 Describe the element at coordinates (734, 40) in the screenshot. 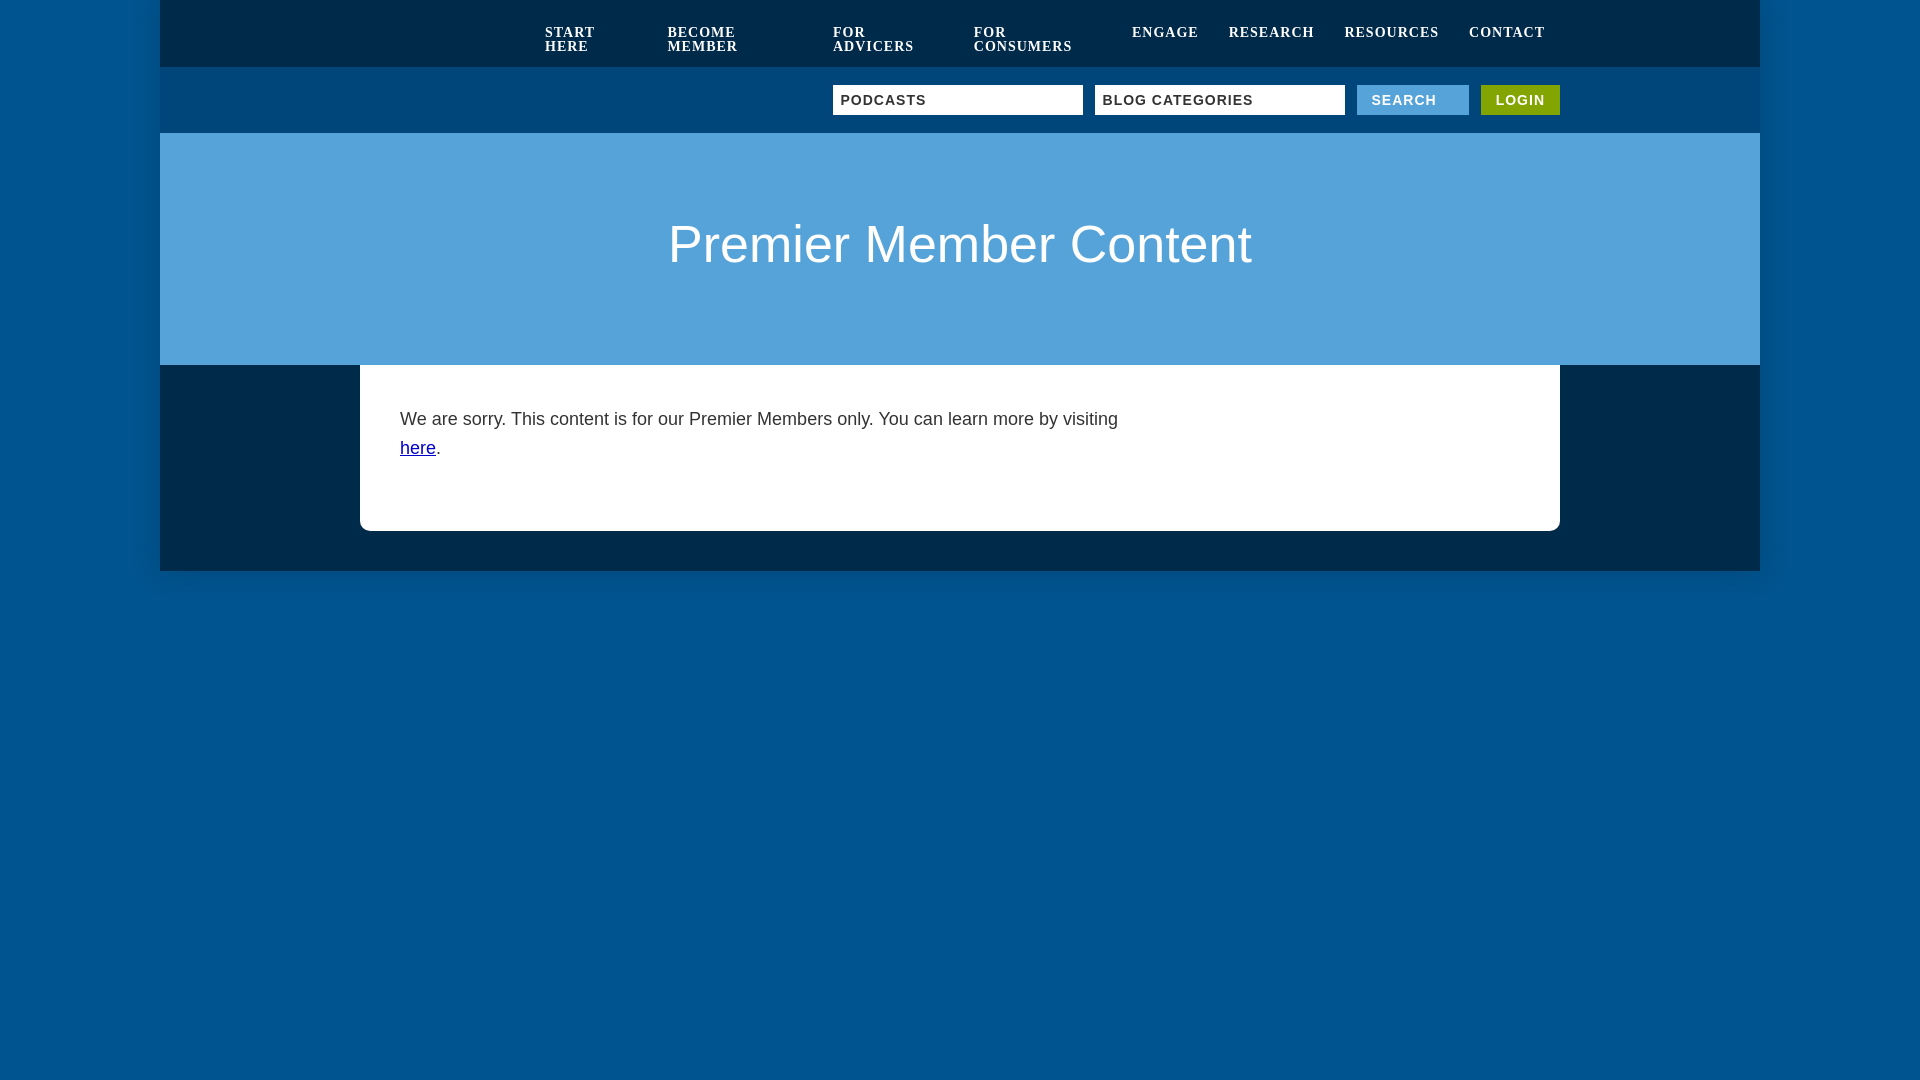

I see `BECOME MEMBER` at that location.